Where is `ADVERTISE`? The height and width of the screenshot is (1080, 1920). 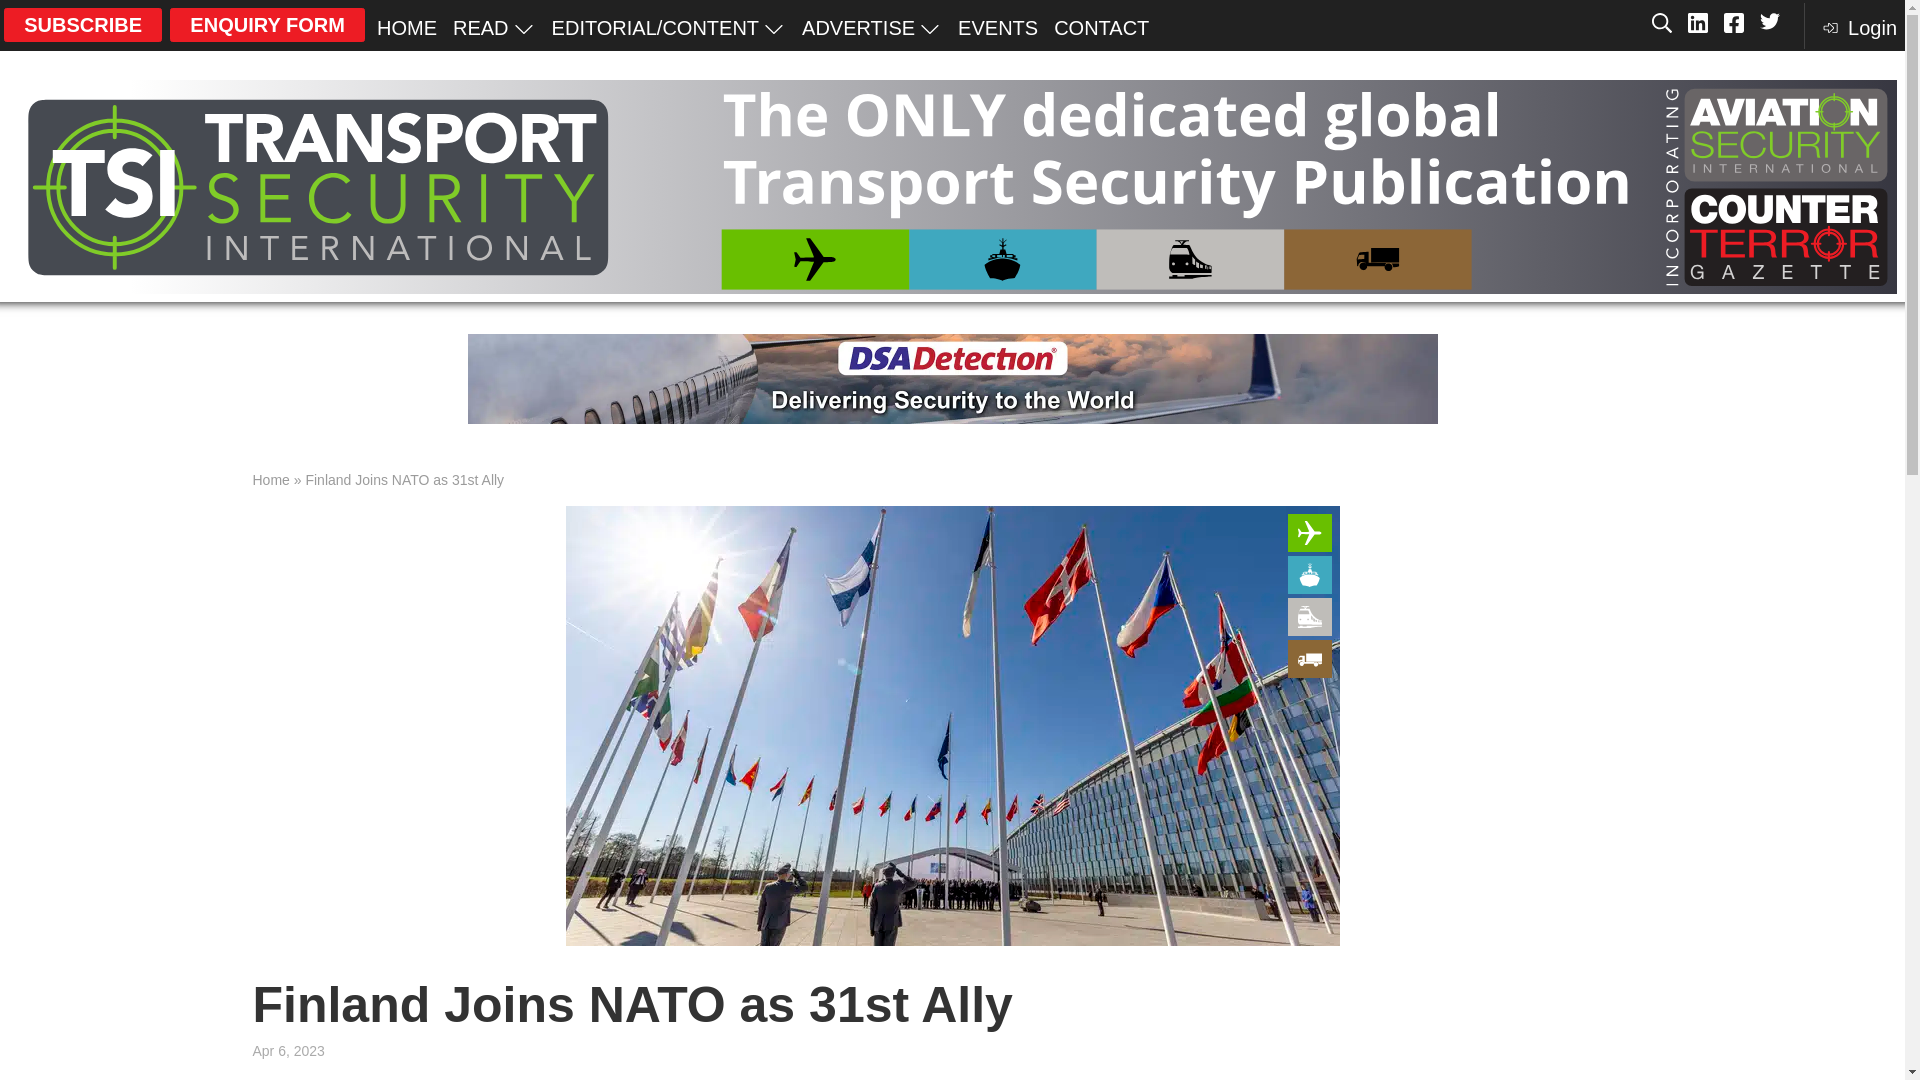
ADVERTISE is located at coordinates (872, 27).